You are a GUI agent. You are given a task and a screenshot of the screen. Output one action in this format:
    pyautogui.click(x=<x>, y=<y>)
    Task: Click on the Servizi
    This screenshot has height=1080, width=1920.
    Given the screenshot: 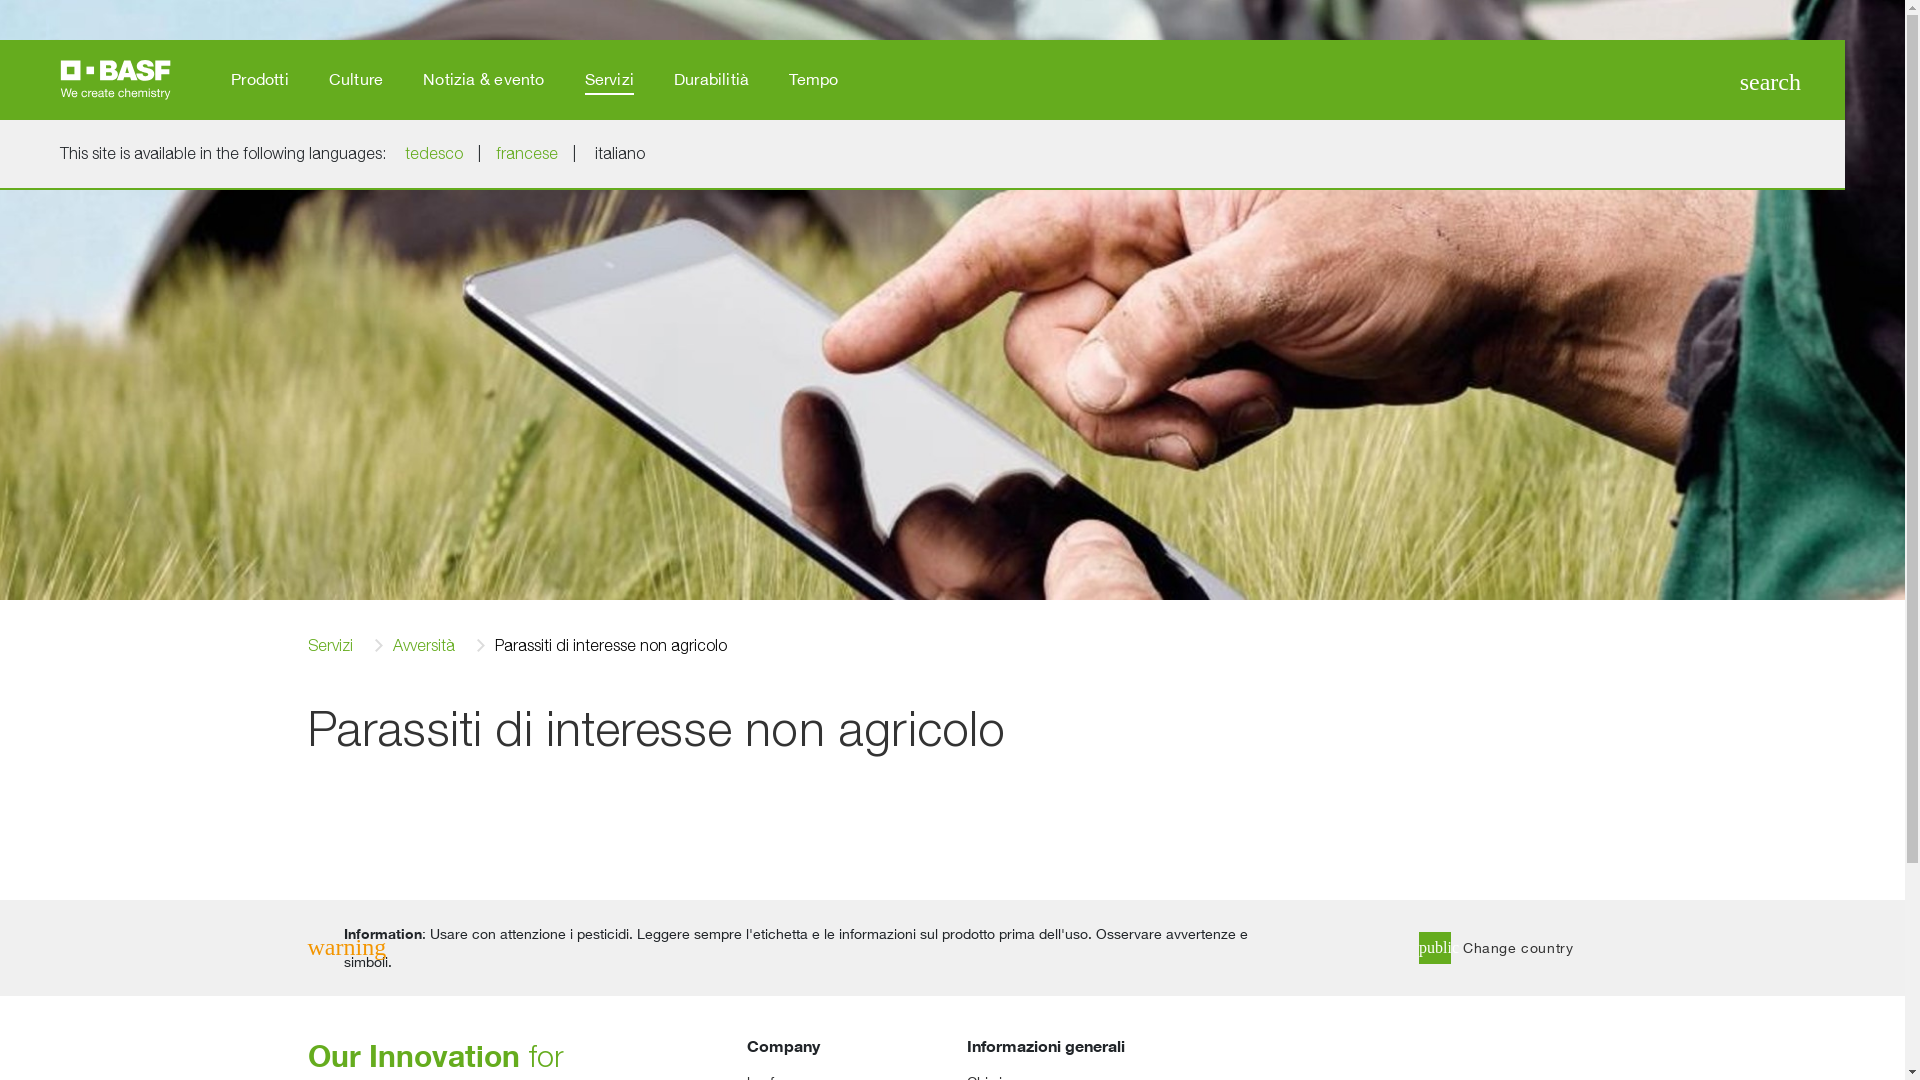 What is the action you would take?
    pyautogui.click(x=610, y=80)
    